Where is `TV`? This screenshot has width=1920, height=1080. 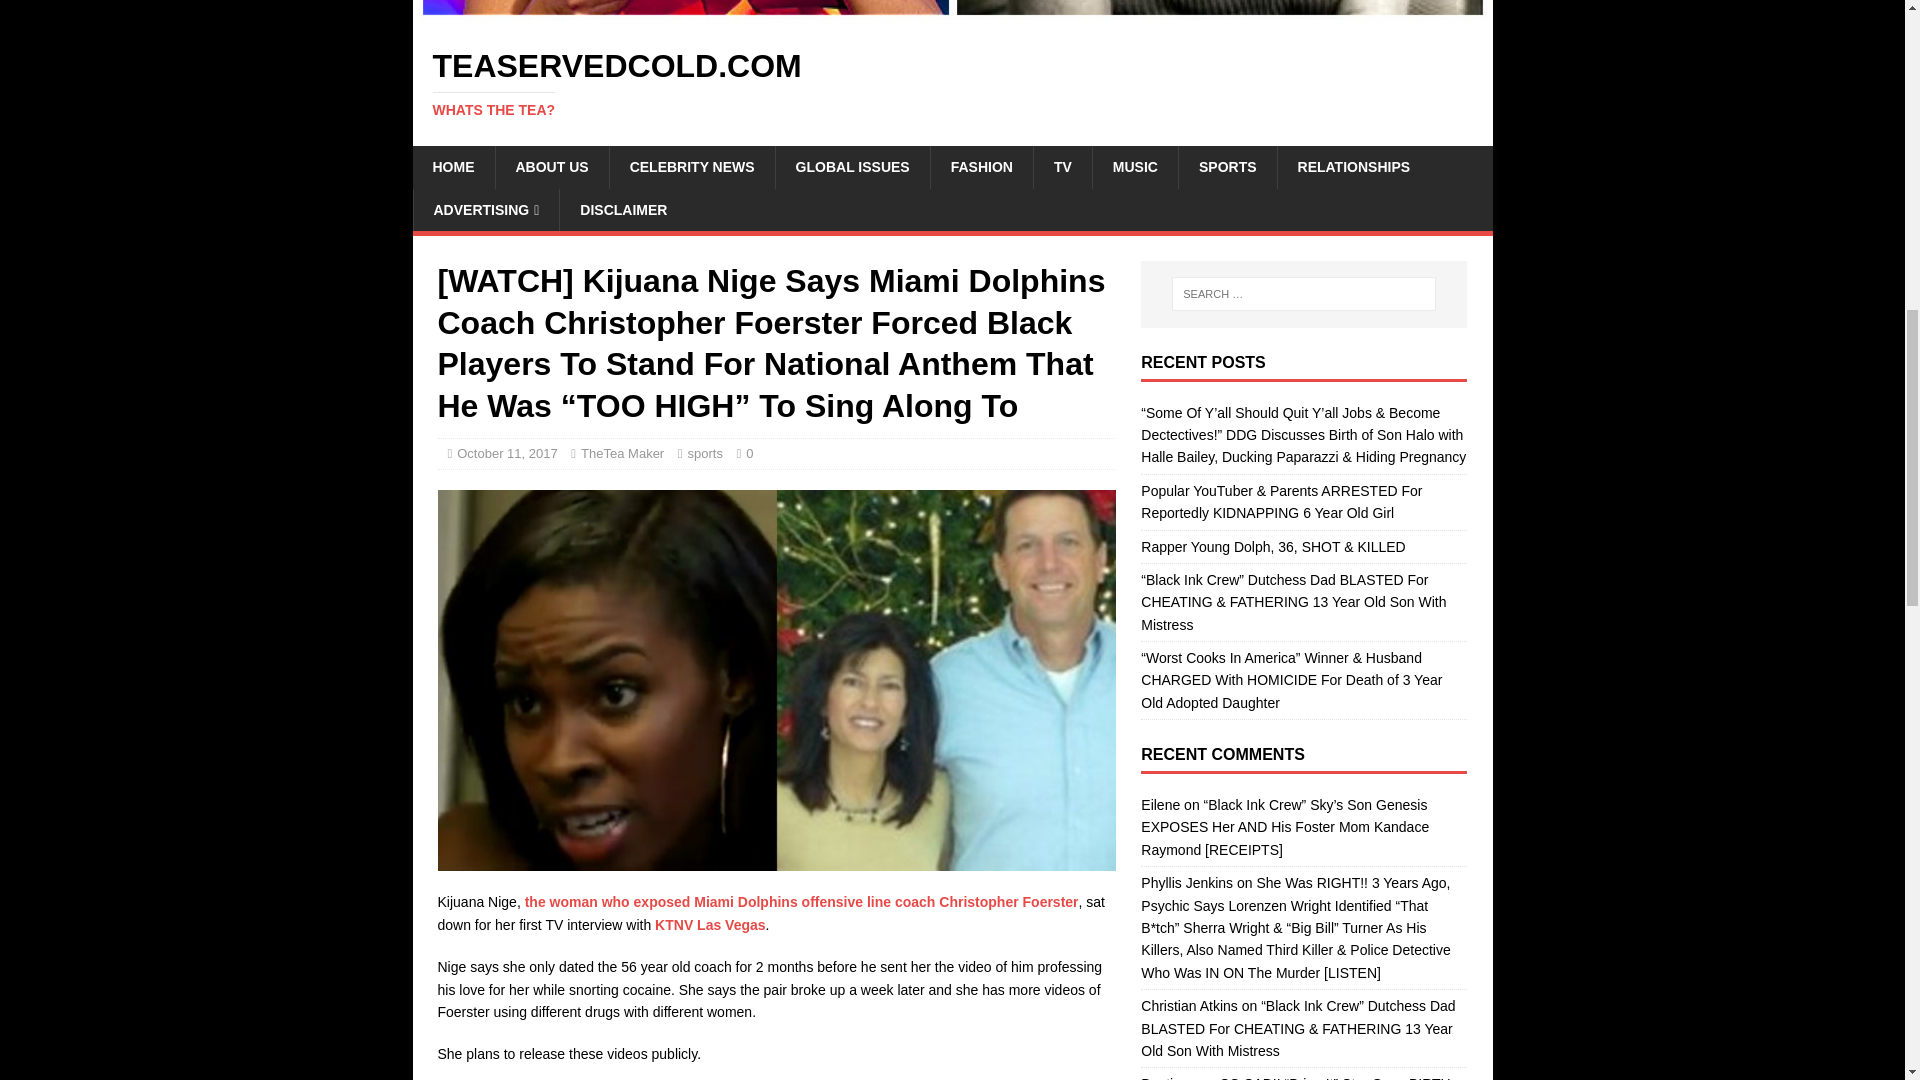
TV is located at coordinates (506, 454).